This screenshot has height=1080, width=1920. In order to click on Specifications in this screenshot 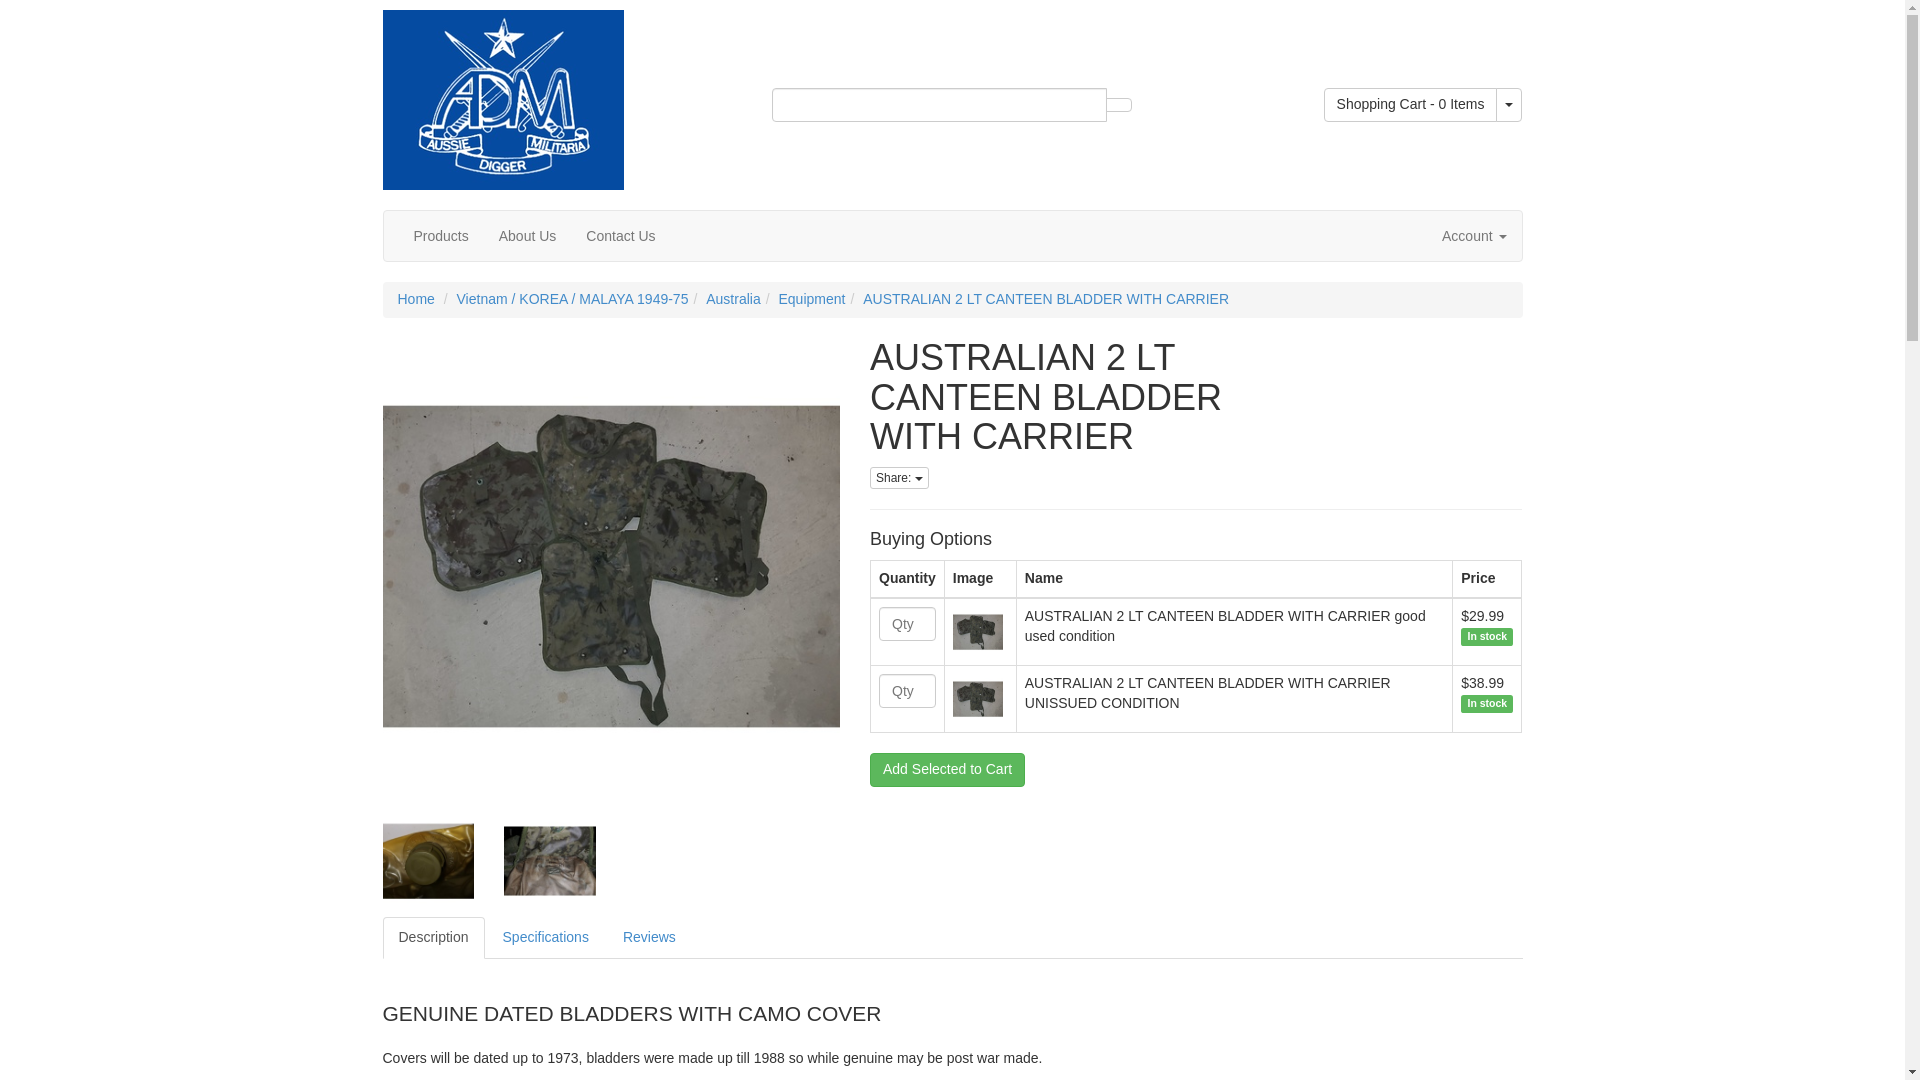, I will do `click(546, 938)`.